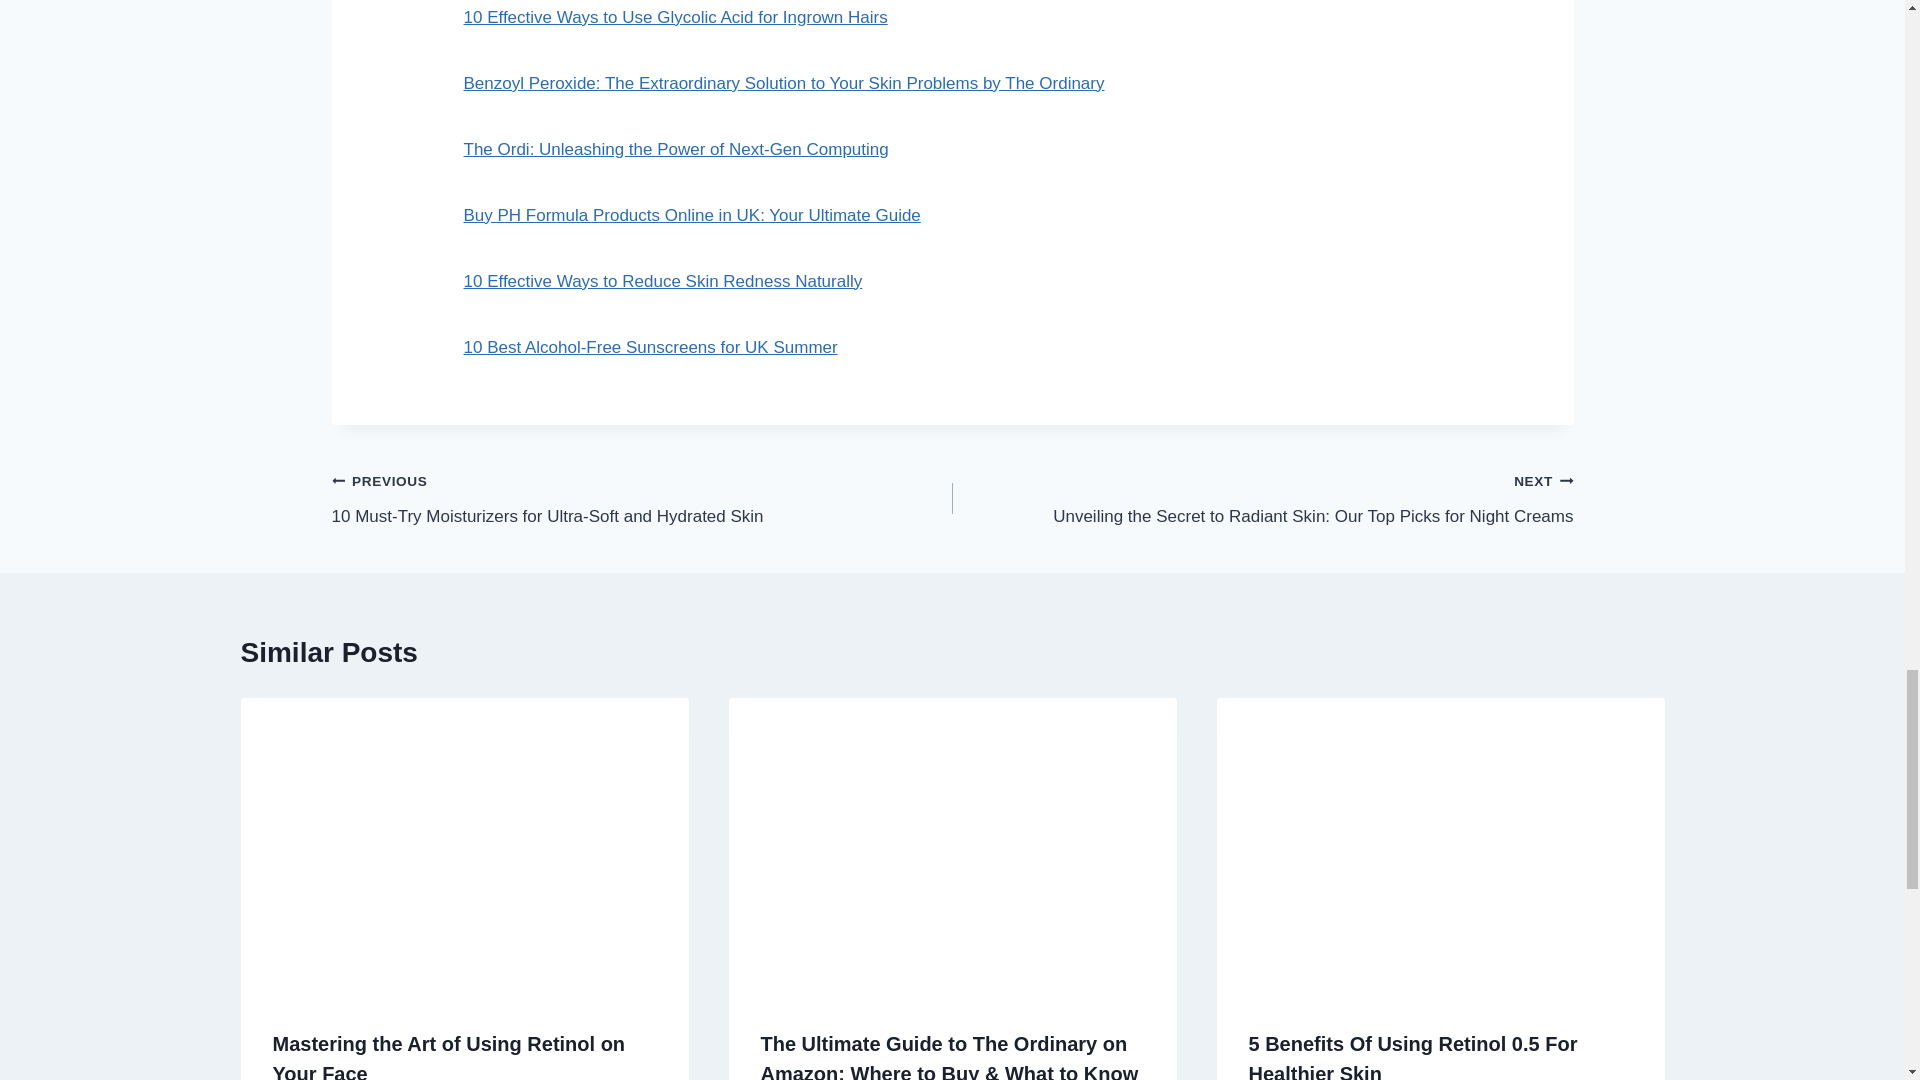  What do you see at coordinates (692, 215) in the screenshot?
I see `Buy PH Formula Products Online in UK: Your Ultimate Guide` at bounding box center [692, 215].